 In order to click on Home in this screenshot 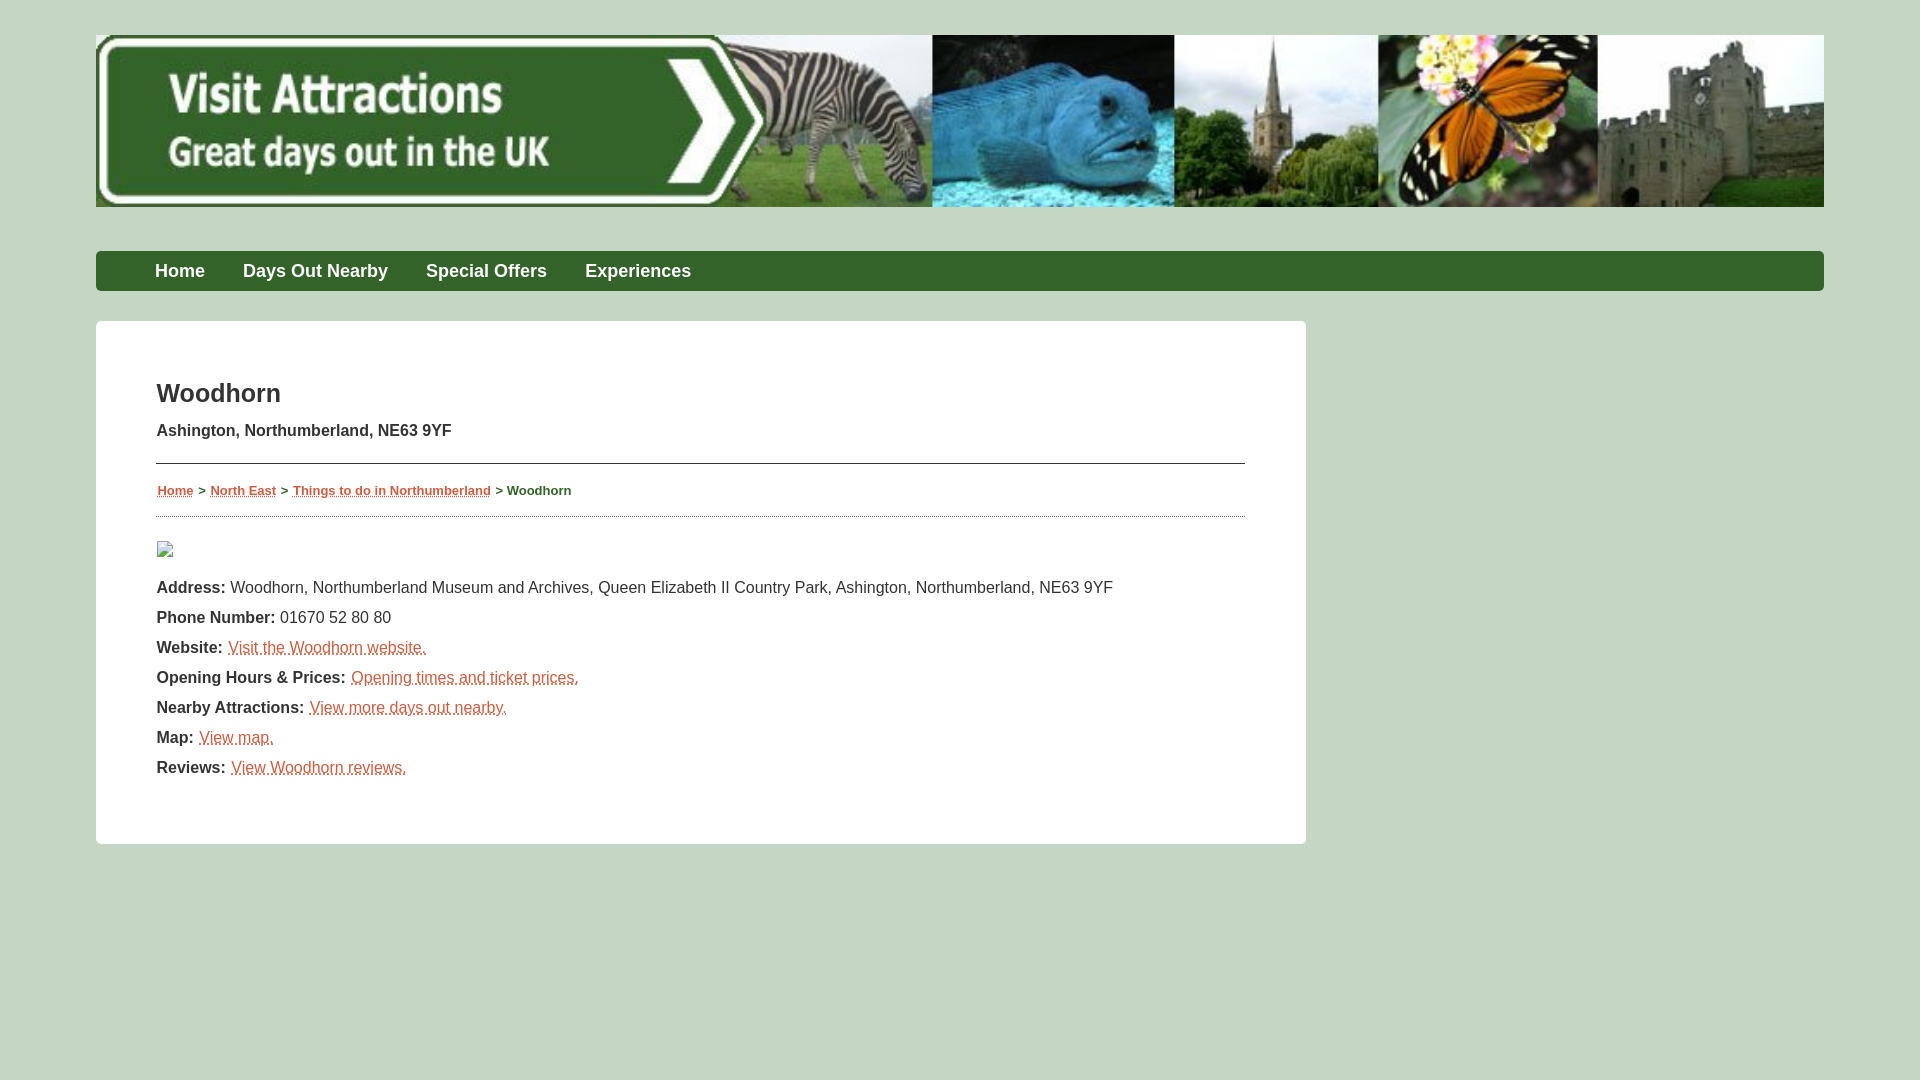, I will do `click(180, 270)`.